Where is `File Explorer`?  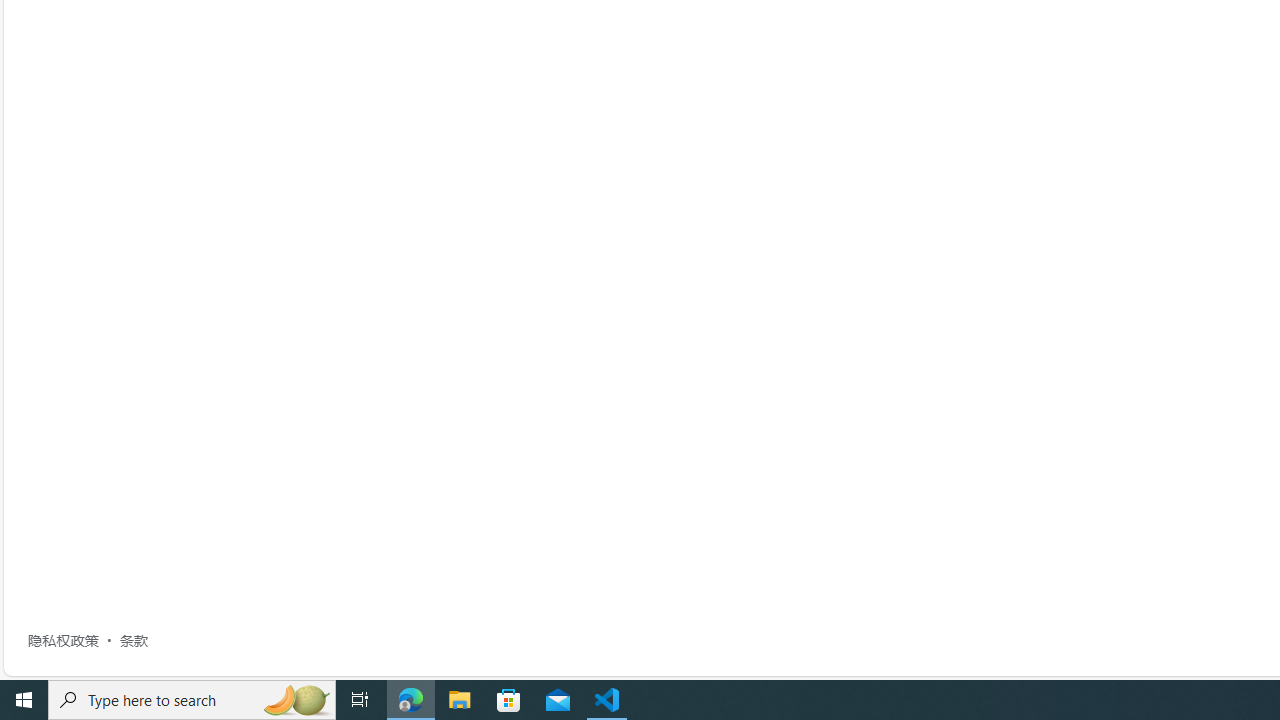
File Explorer is located at coordinates (460, 700).